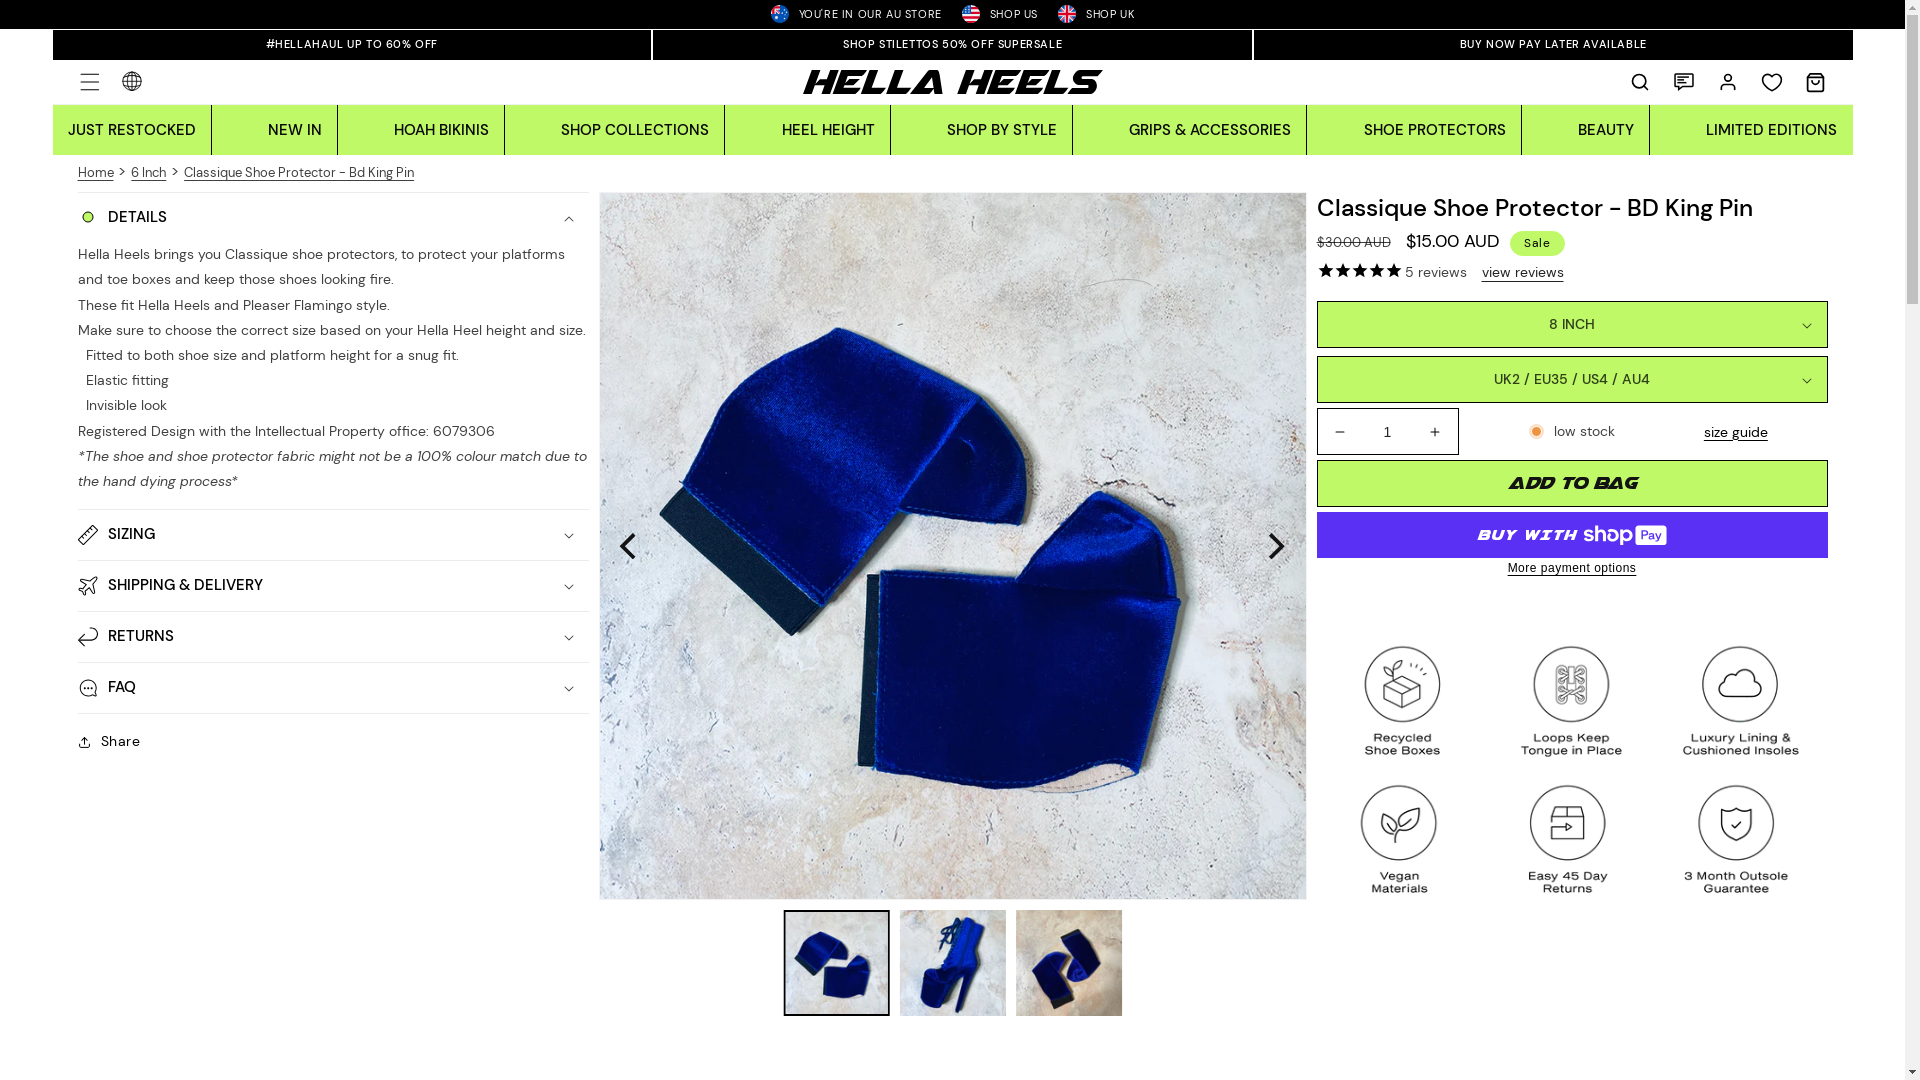 The width and height of the screenshot is (1920, 1080). I want to click on Bag, so click(1816, 82).